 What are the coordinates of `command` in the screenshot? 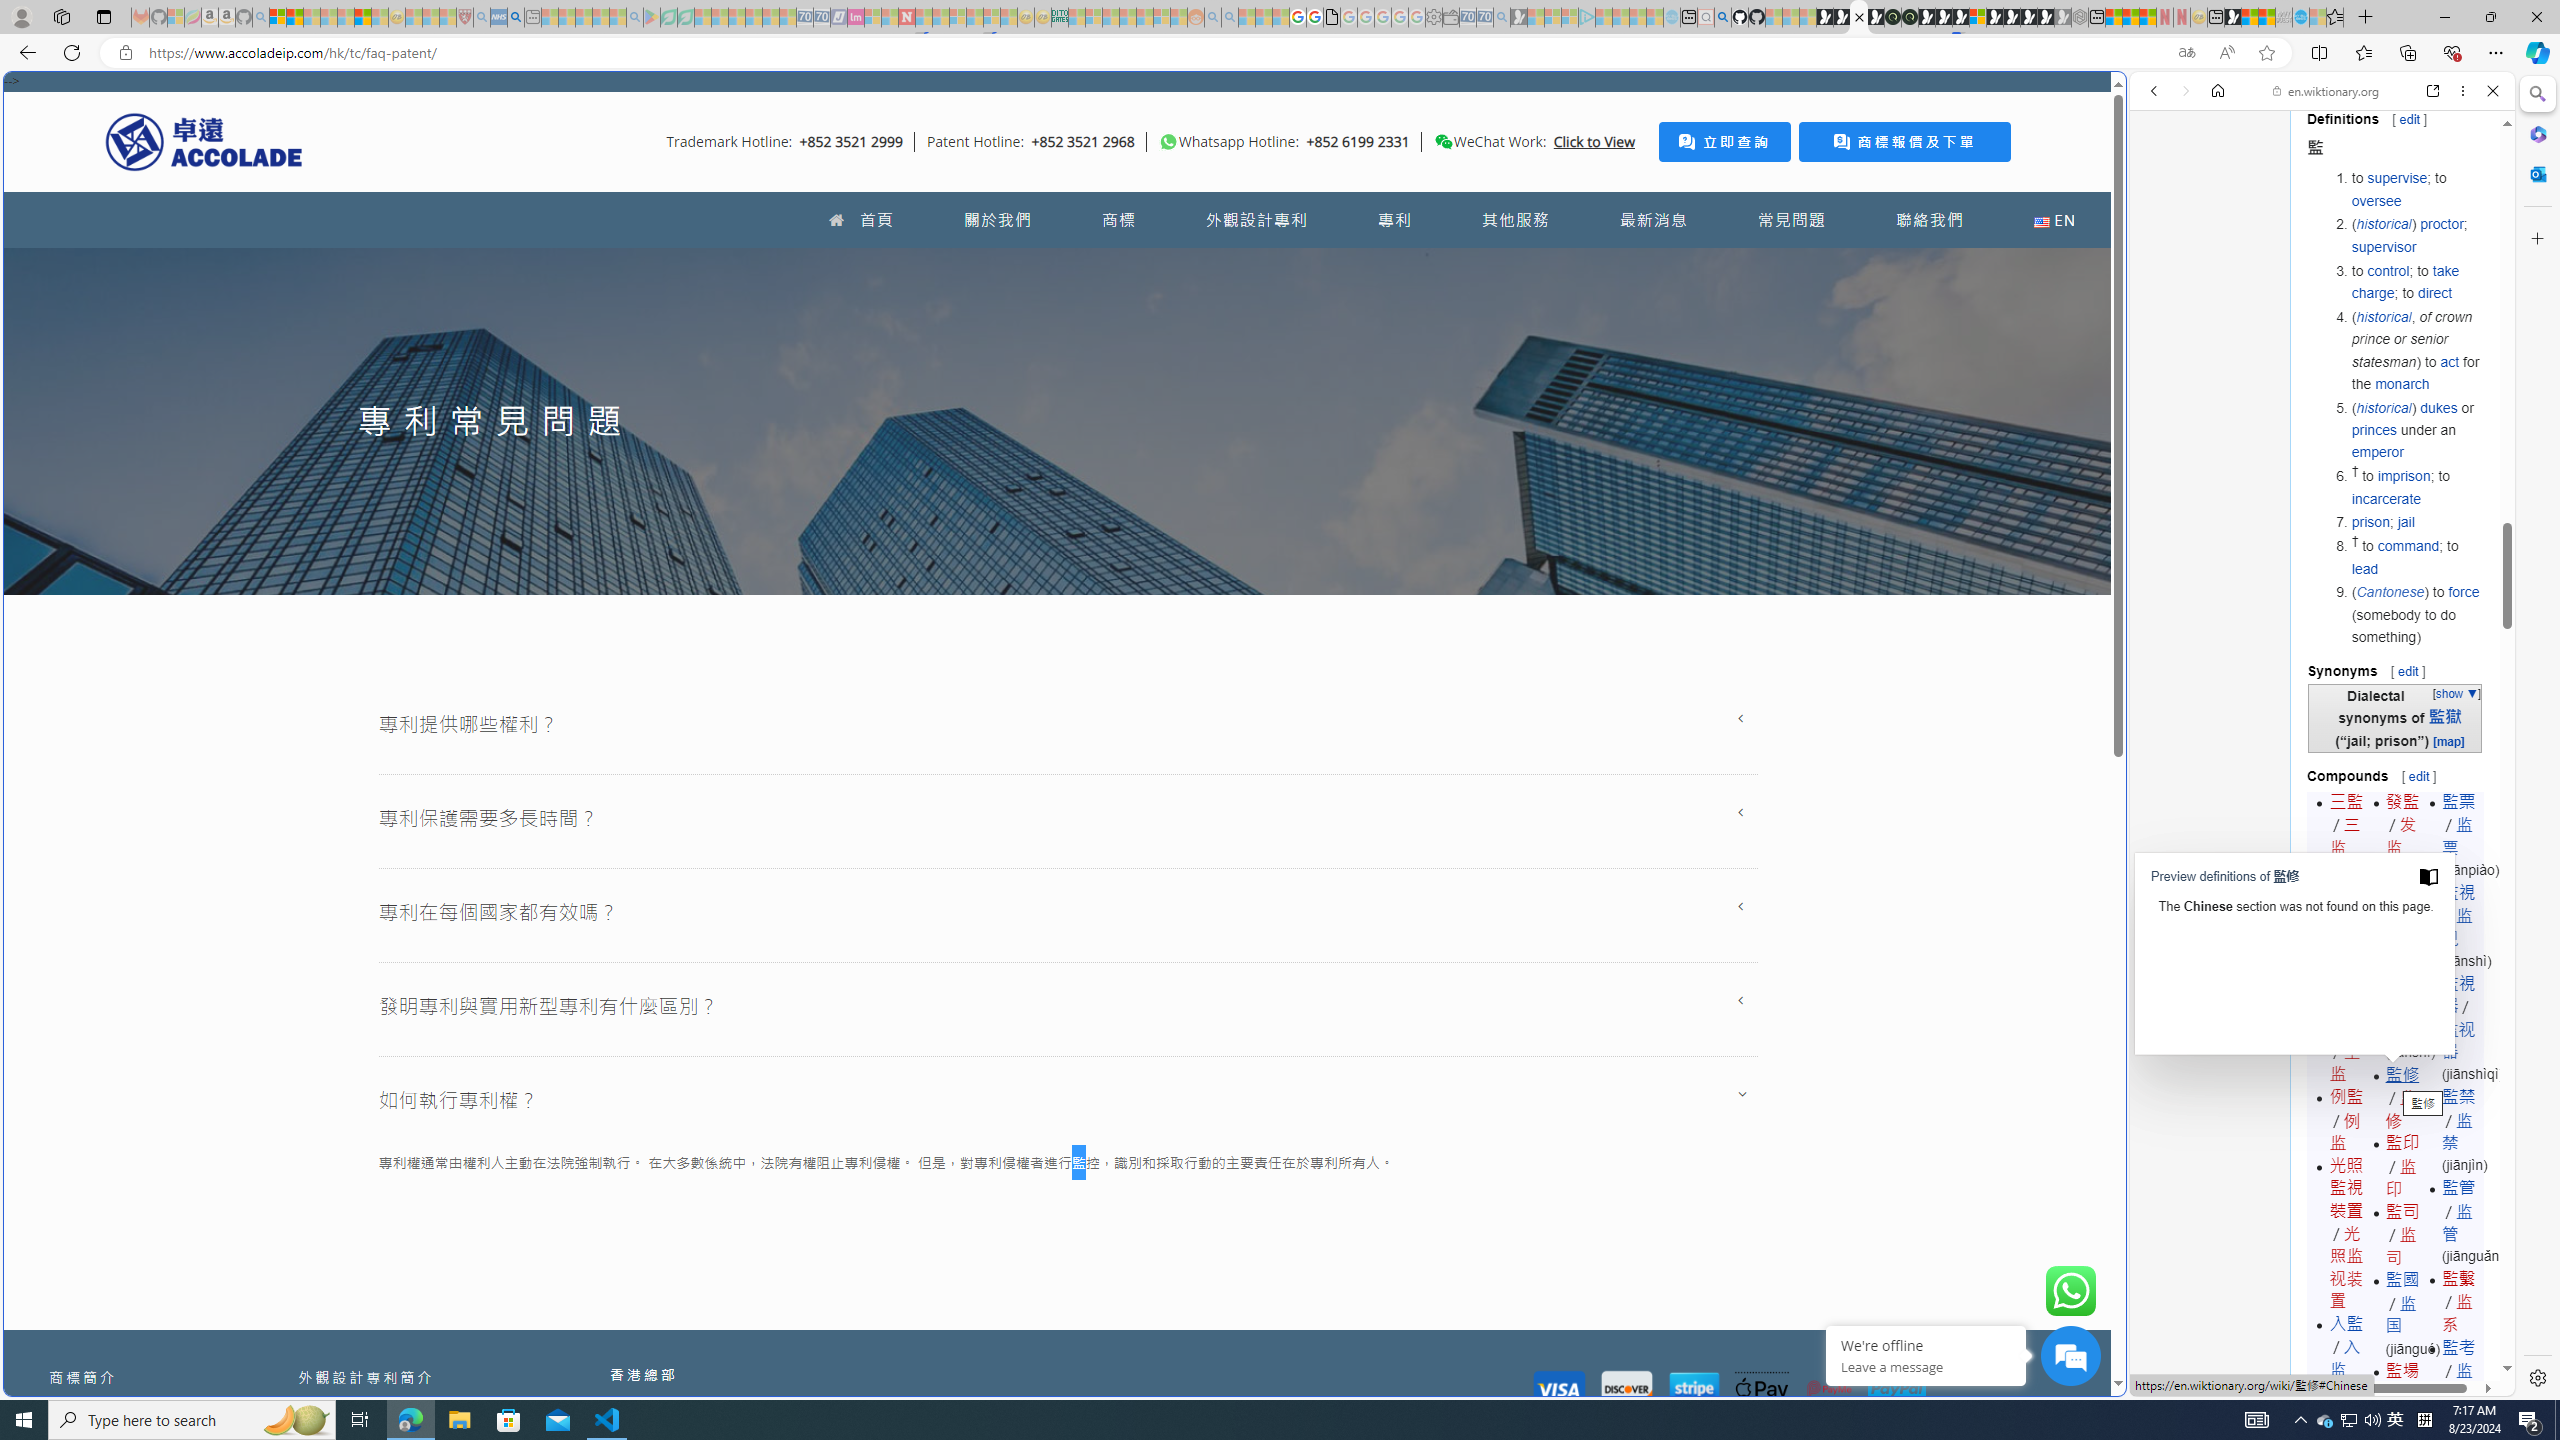 It's located at (2408, 546).